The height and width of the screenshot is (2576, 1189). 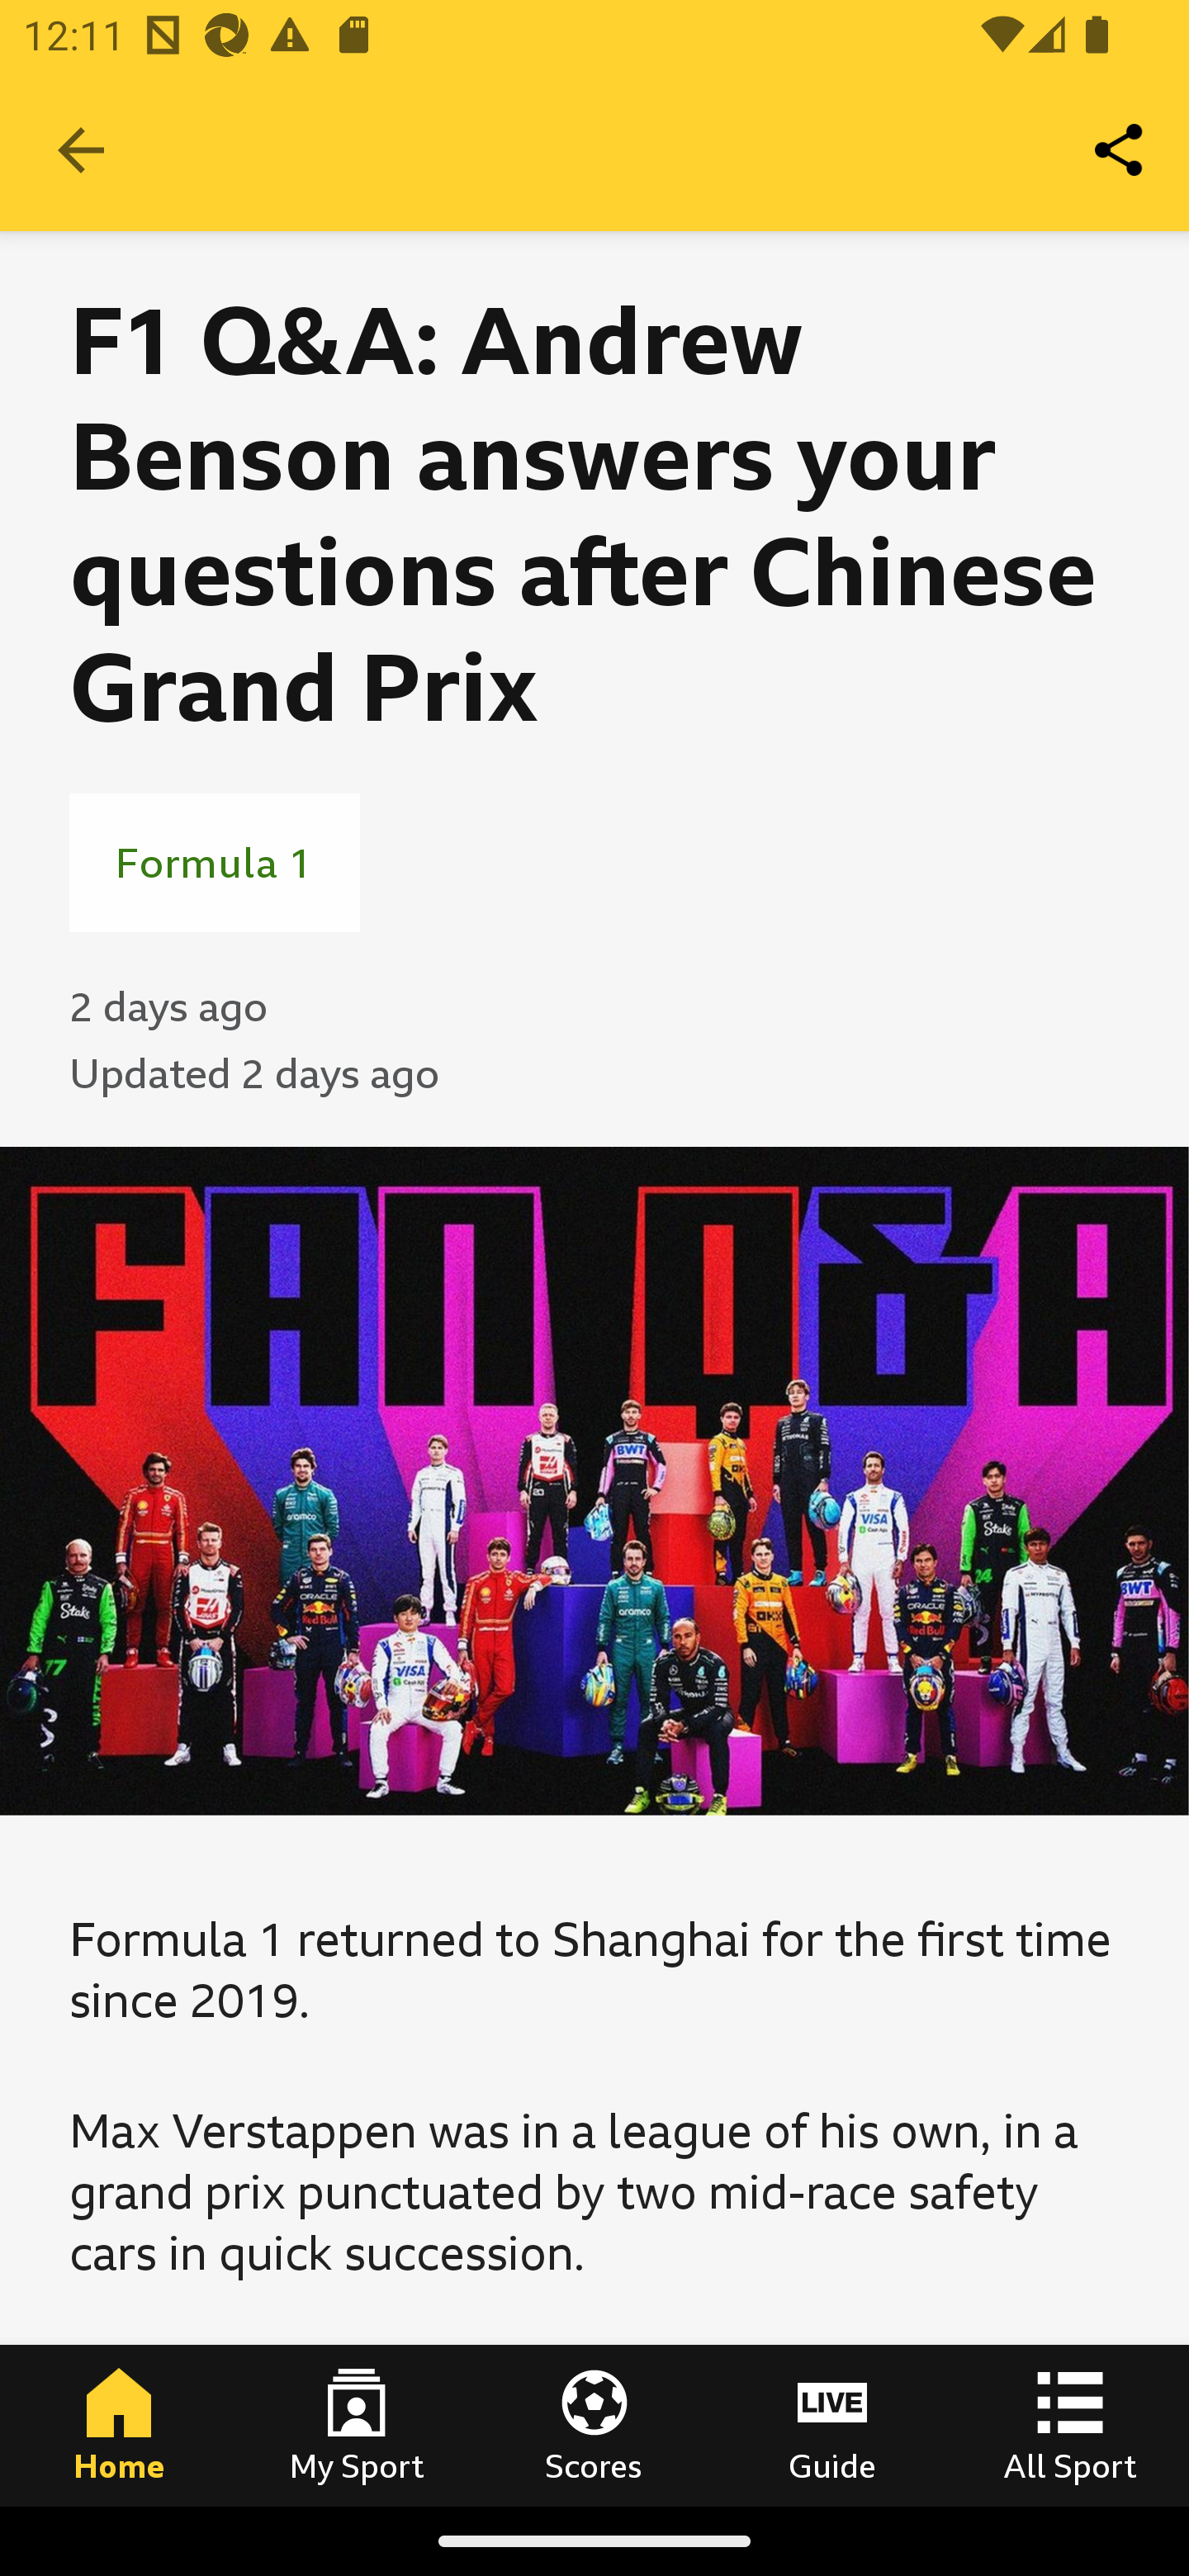 What do you see at coordinates (832, 2425) in the screenshot?
I see `Guide` at bounding box center [832, 2425].